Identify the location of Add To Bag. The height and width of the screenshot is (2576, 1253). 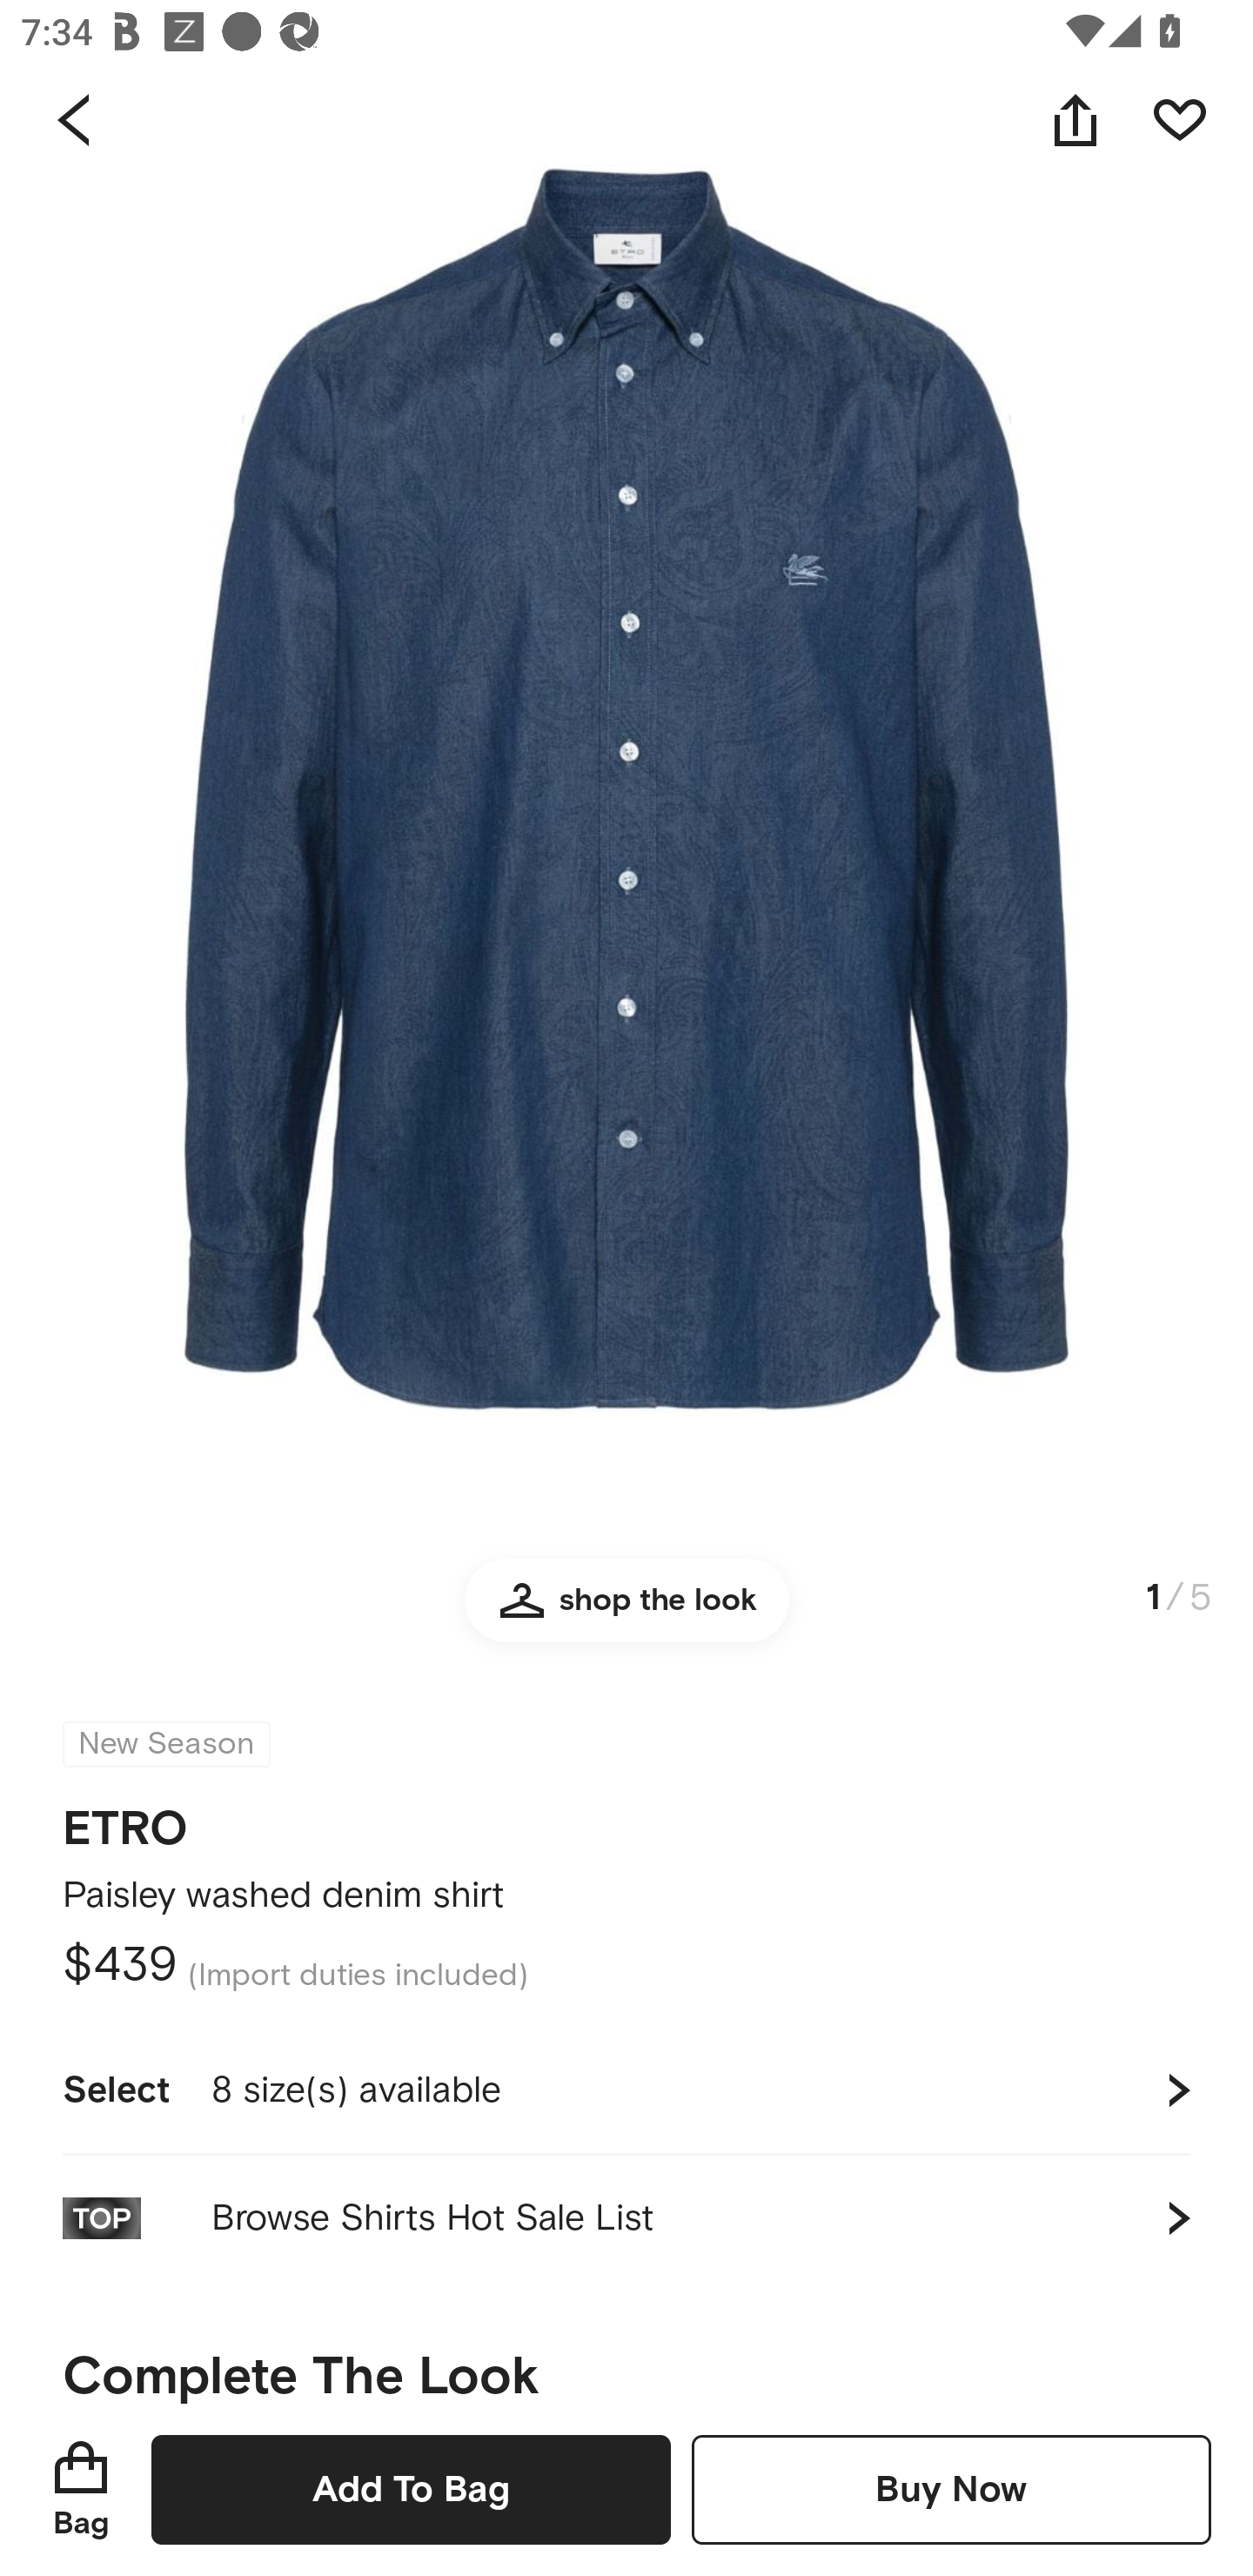
(411, 2489).